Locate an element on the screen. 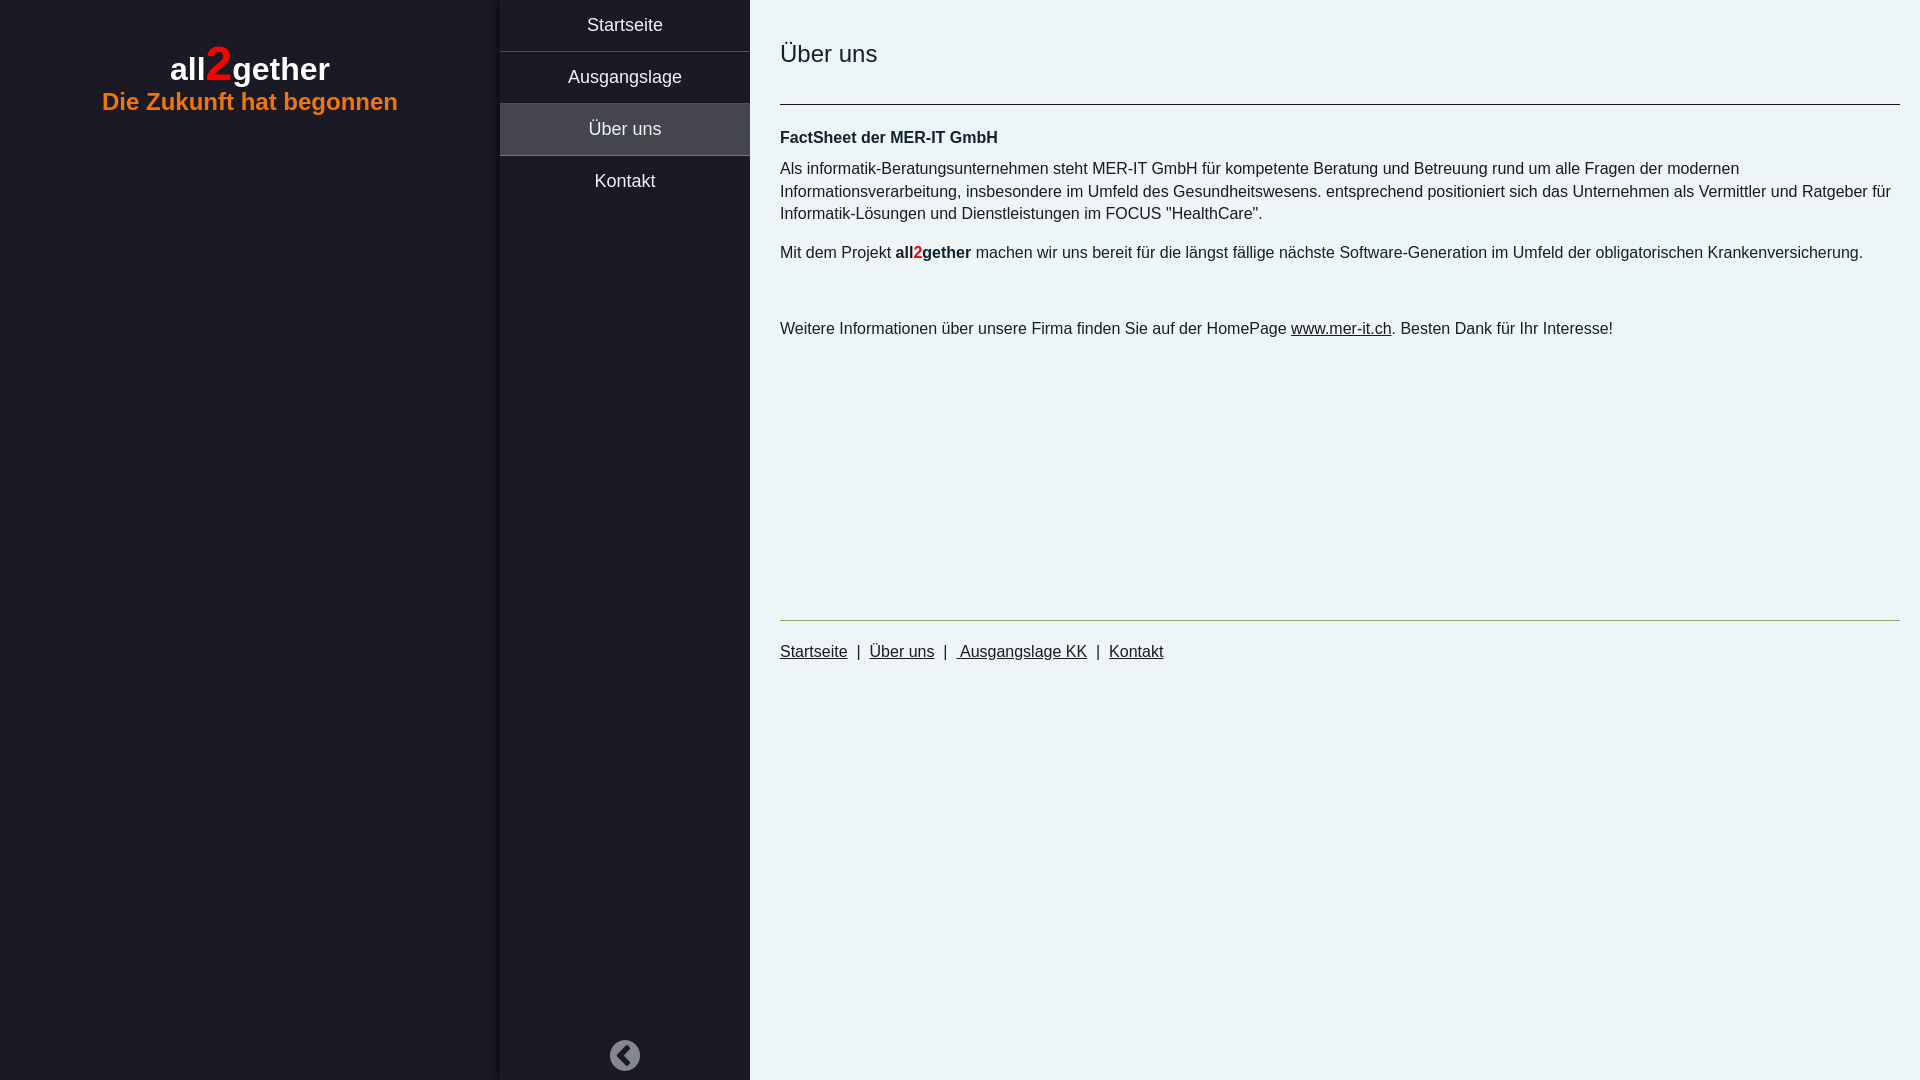 The width and height of the screenshot is (1920, 1080). Ausgangslage is located at coordinates (625, 78).